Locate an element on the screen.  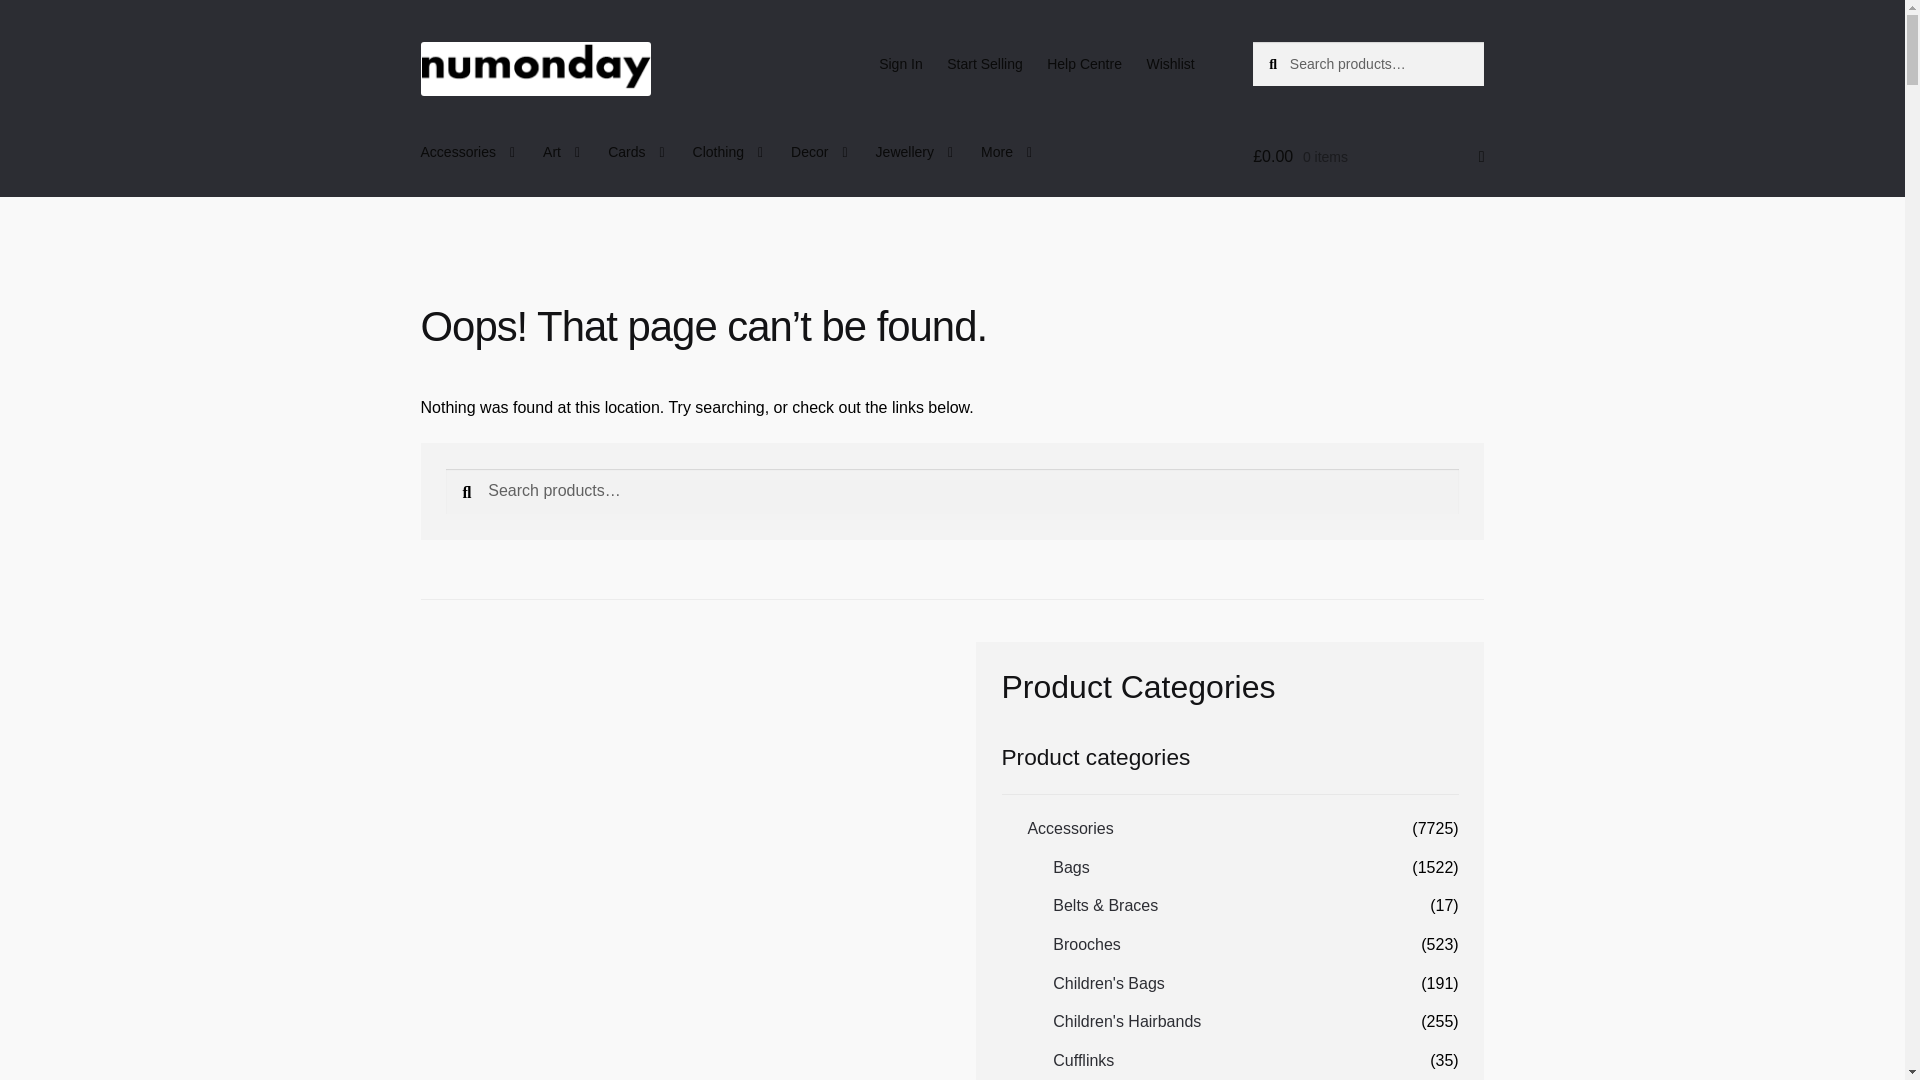
Wishlist is located at coordinates (1170, 64).